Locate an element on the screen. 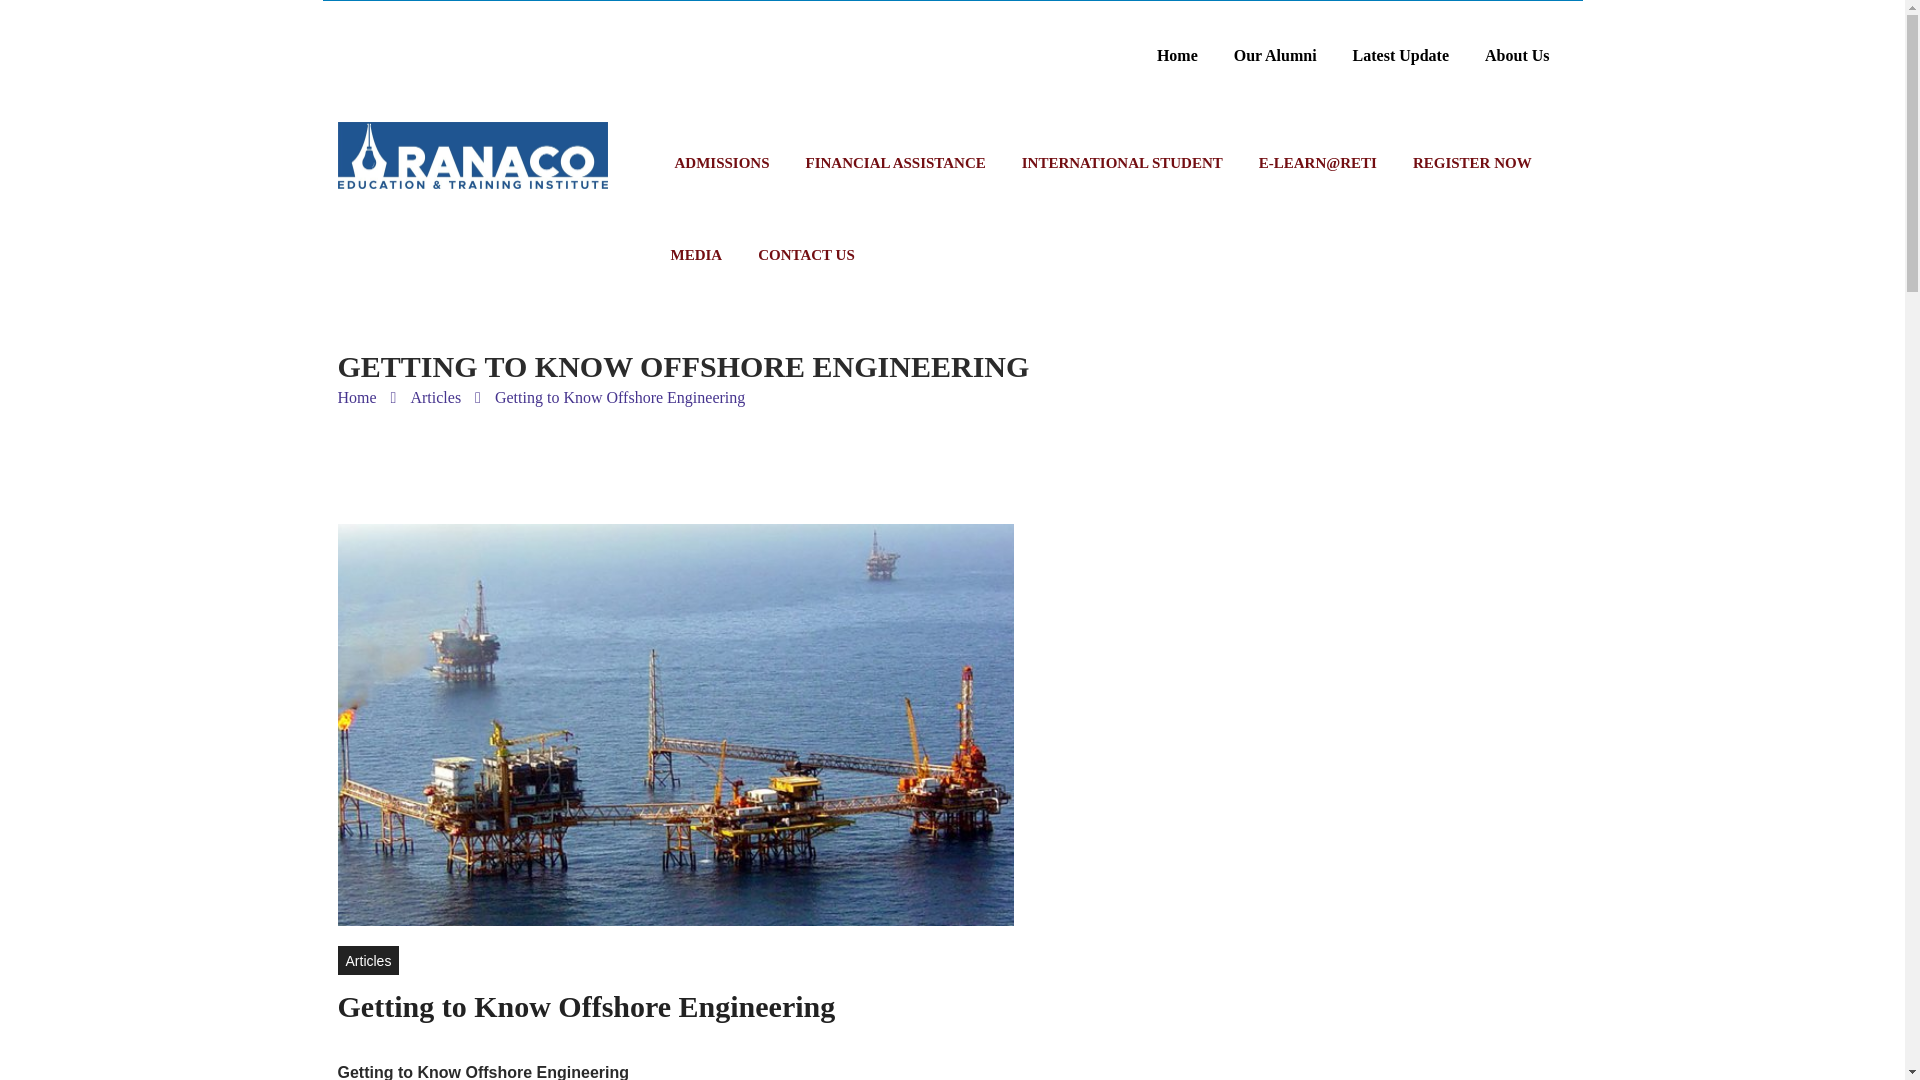  ADMISSIONS is located at coordinates (722, 162).